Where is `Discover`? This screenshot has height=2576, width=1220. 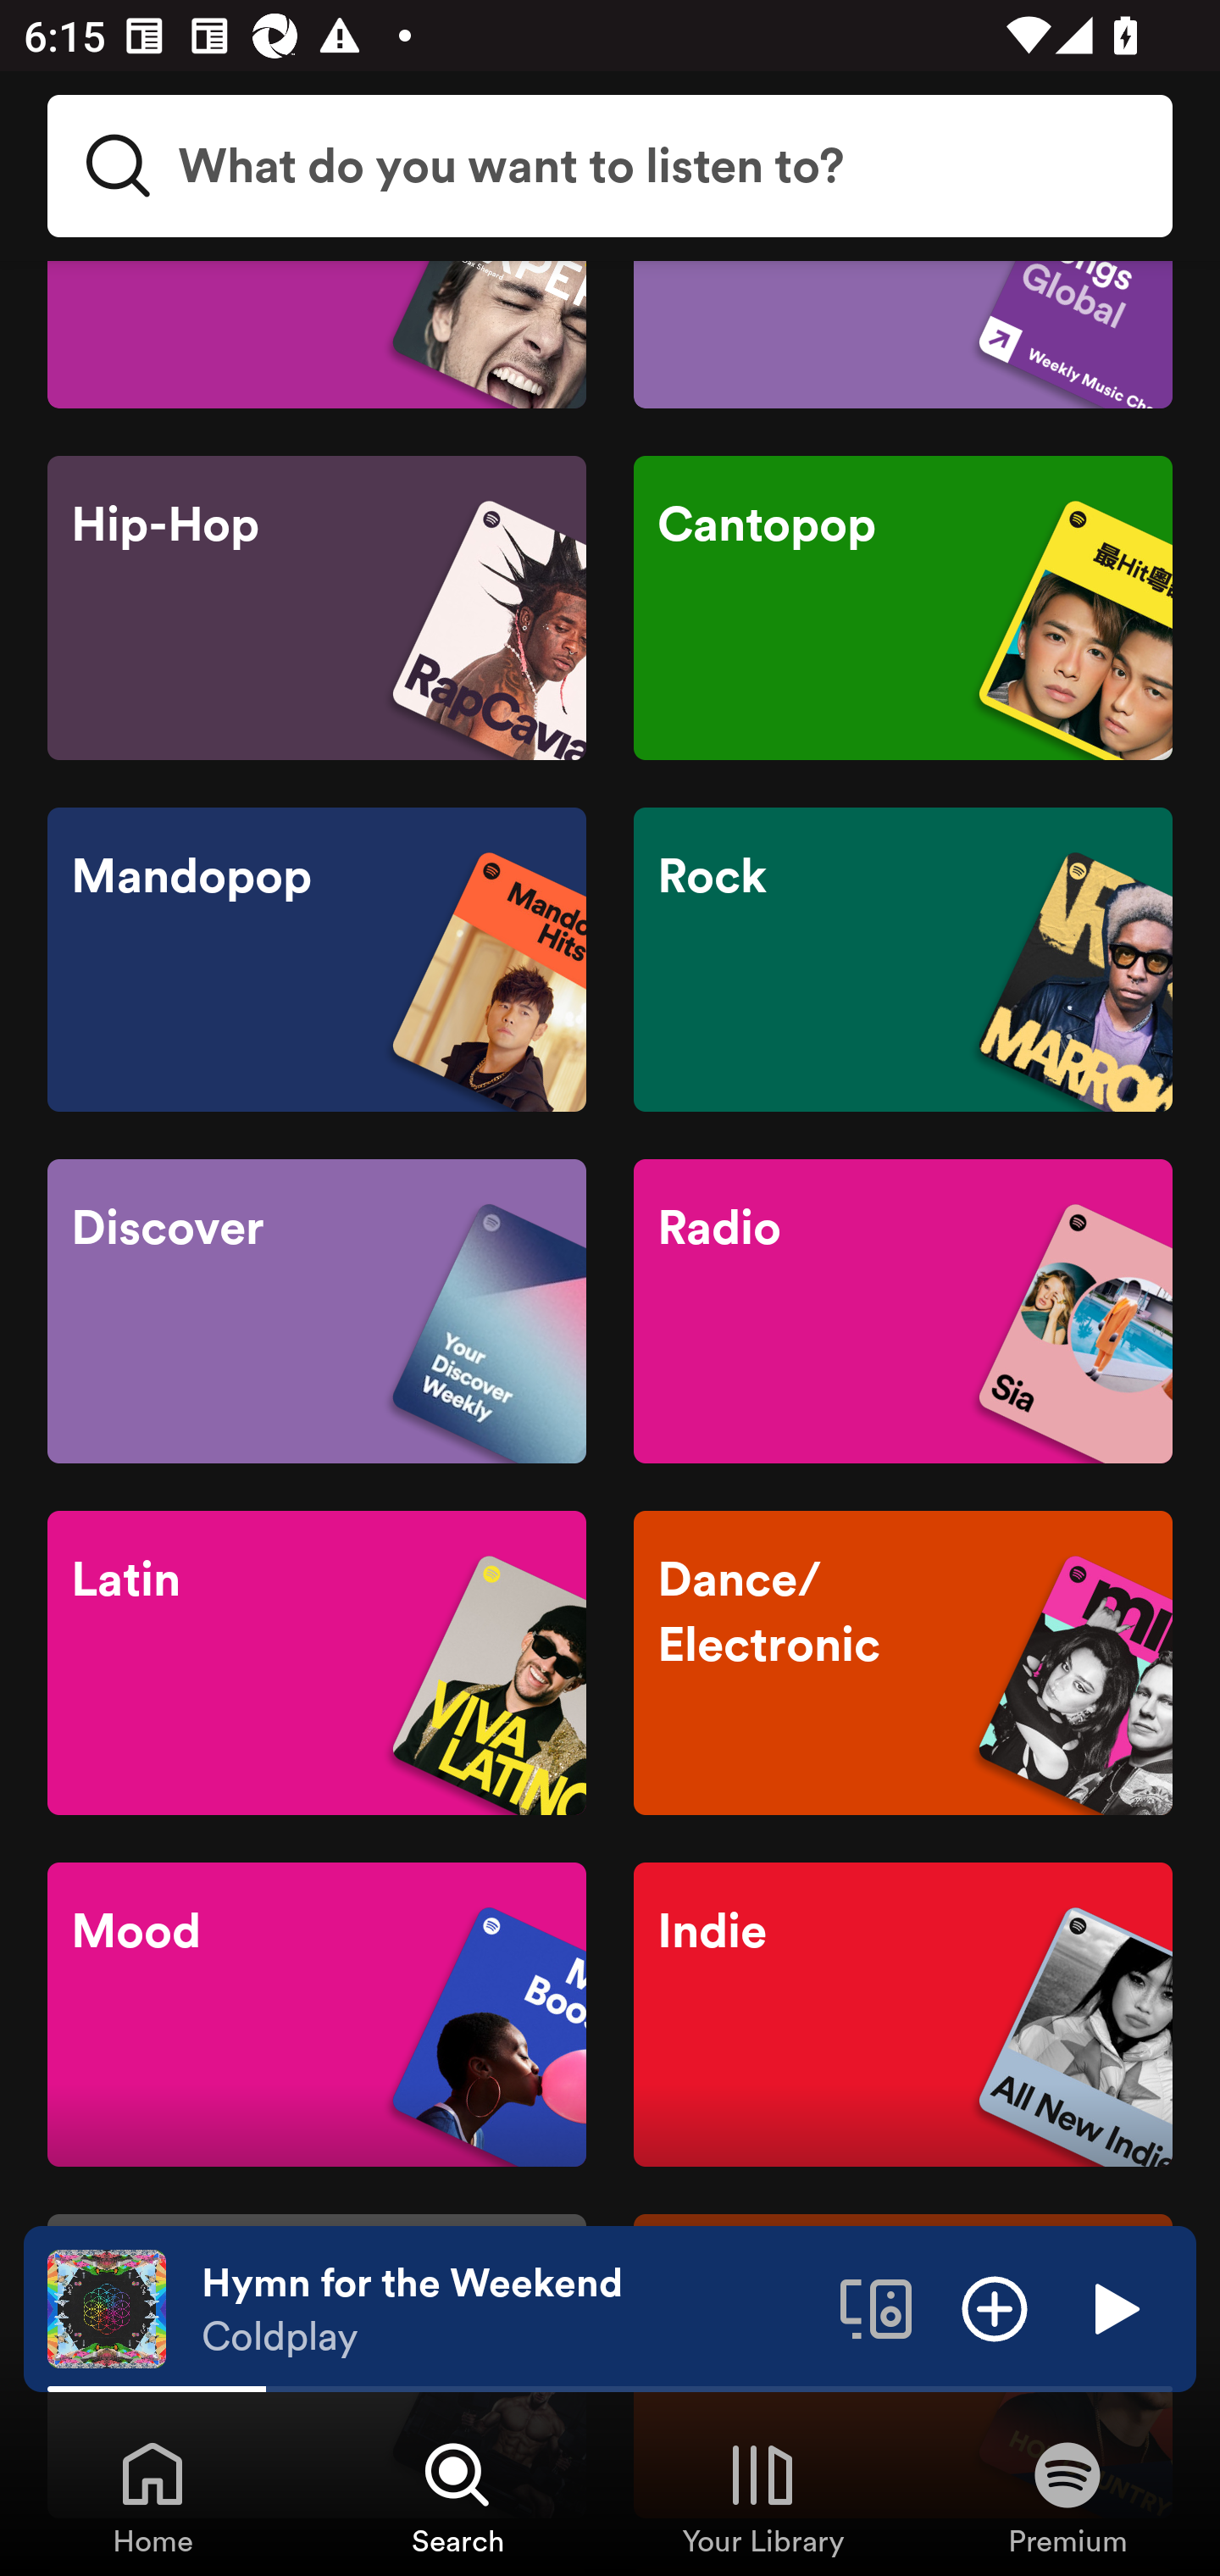 Discover is located at coordinates (317, 1311).